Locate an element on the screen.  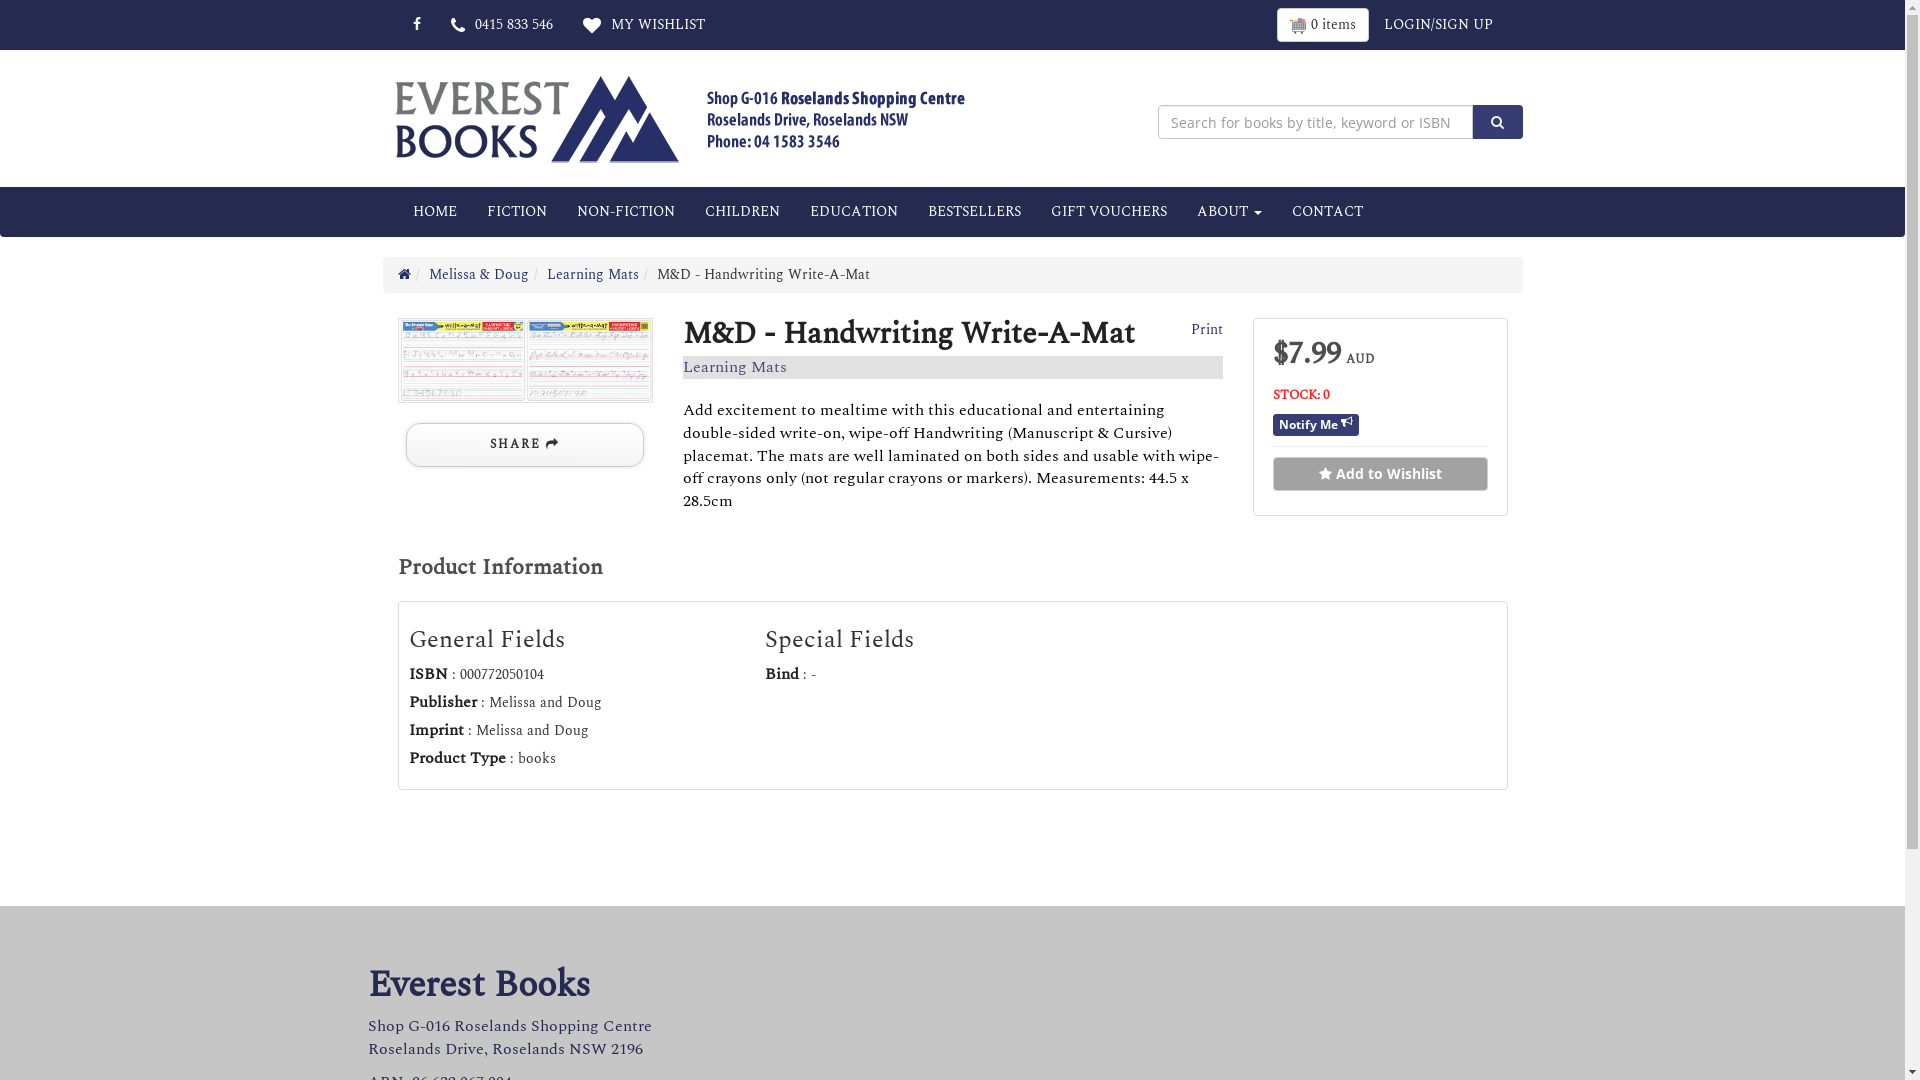
Melissa & Doug is located at coordinates (478, 274).